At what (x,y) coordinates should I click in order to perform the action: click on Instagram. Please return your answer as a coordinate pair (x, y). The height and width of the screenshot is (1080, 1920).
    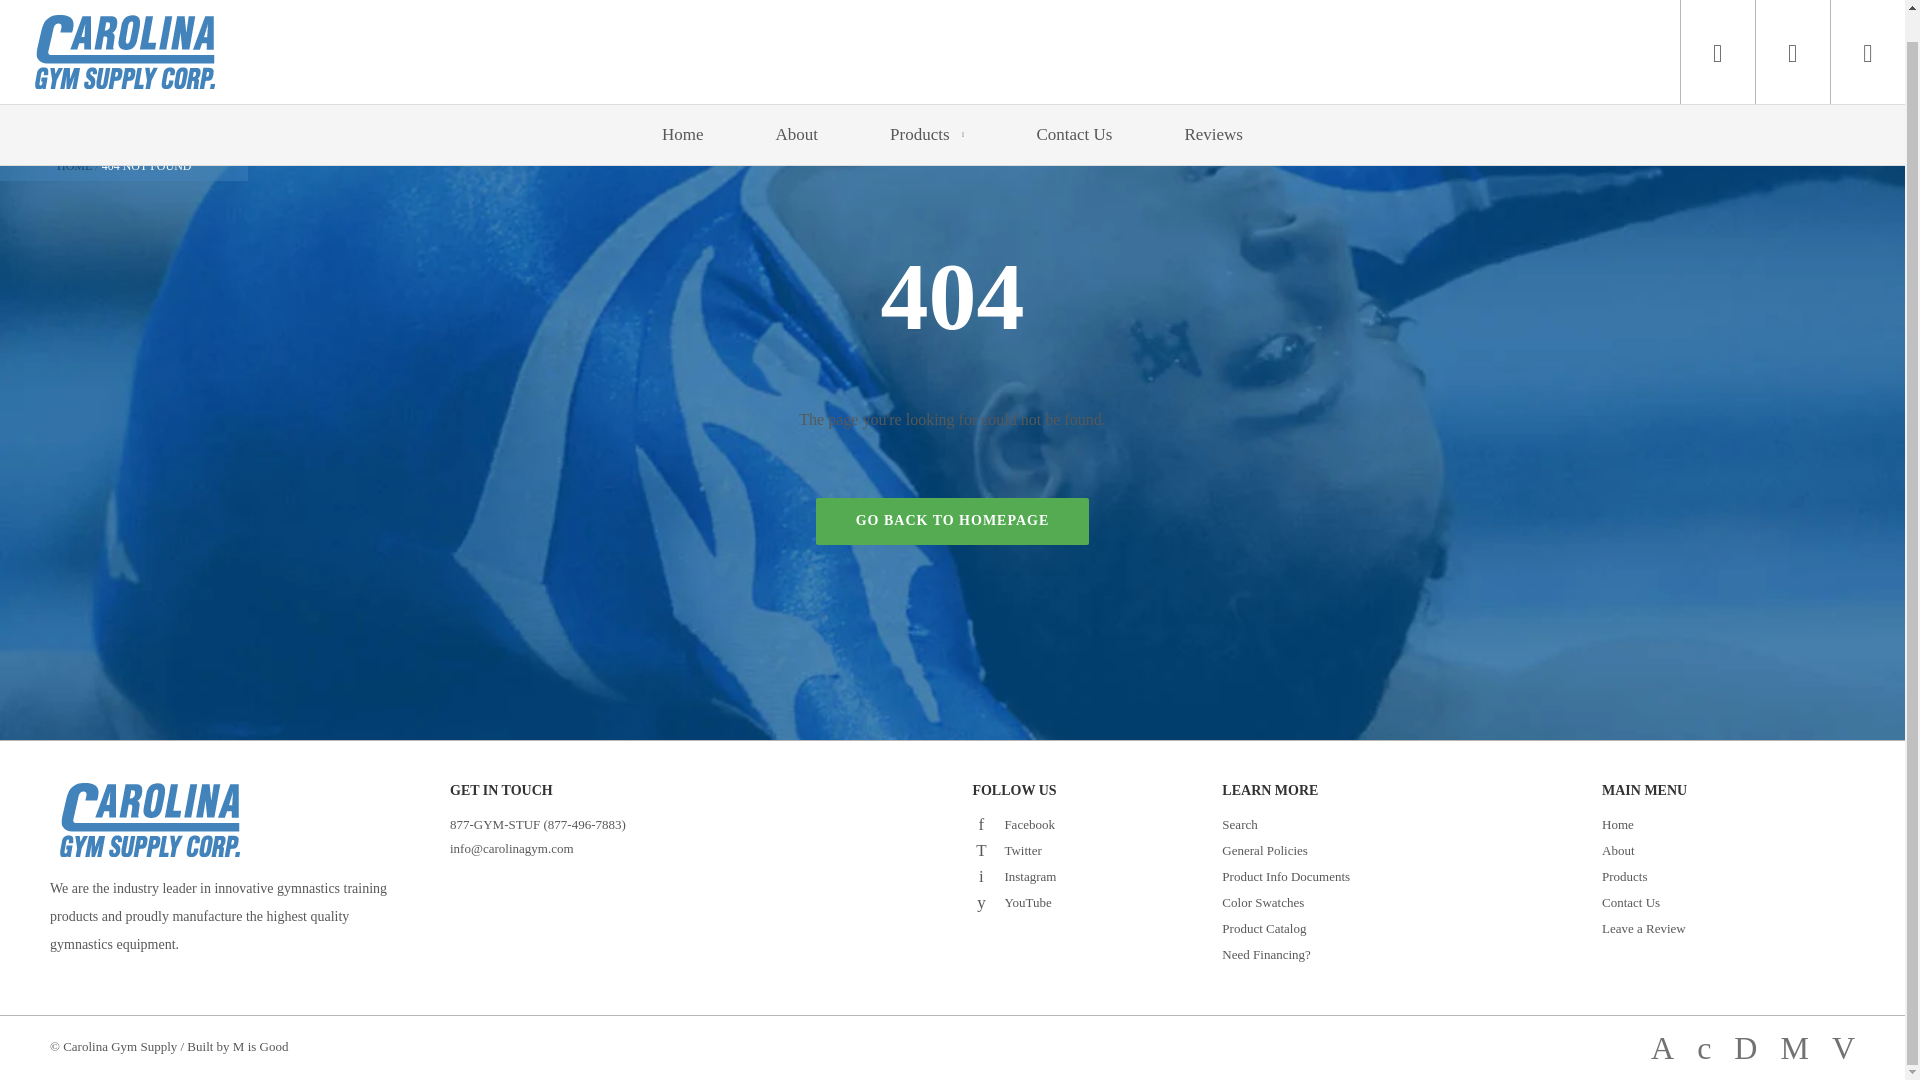
    Looking at the image, I should click on (980, 874).